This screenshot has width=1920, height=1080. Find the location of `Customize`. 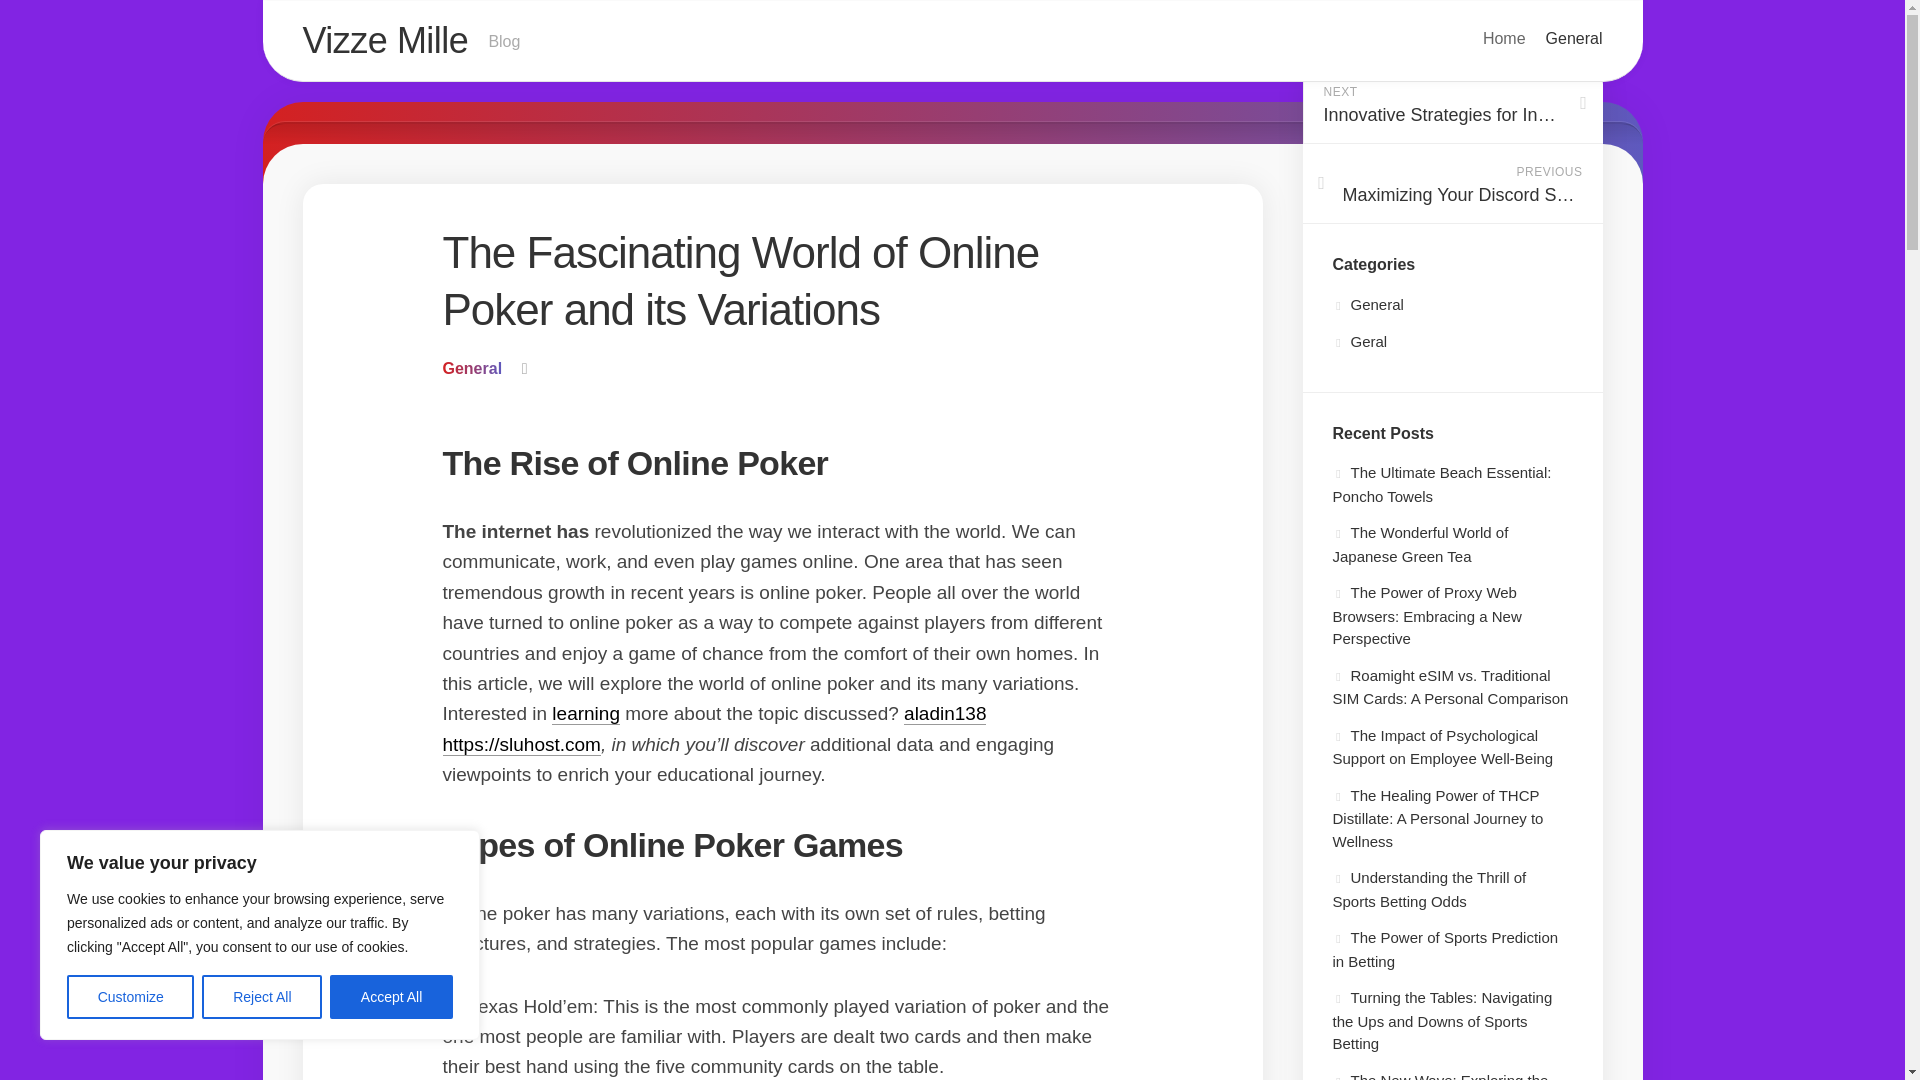

Customize is located at coordinates (951, 42).